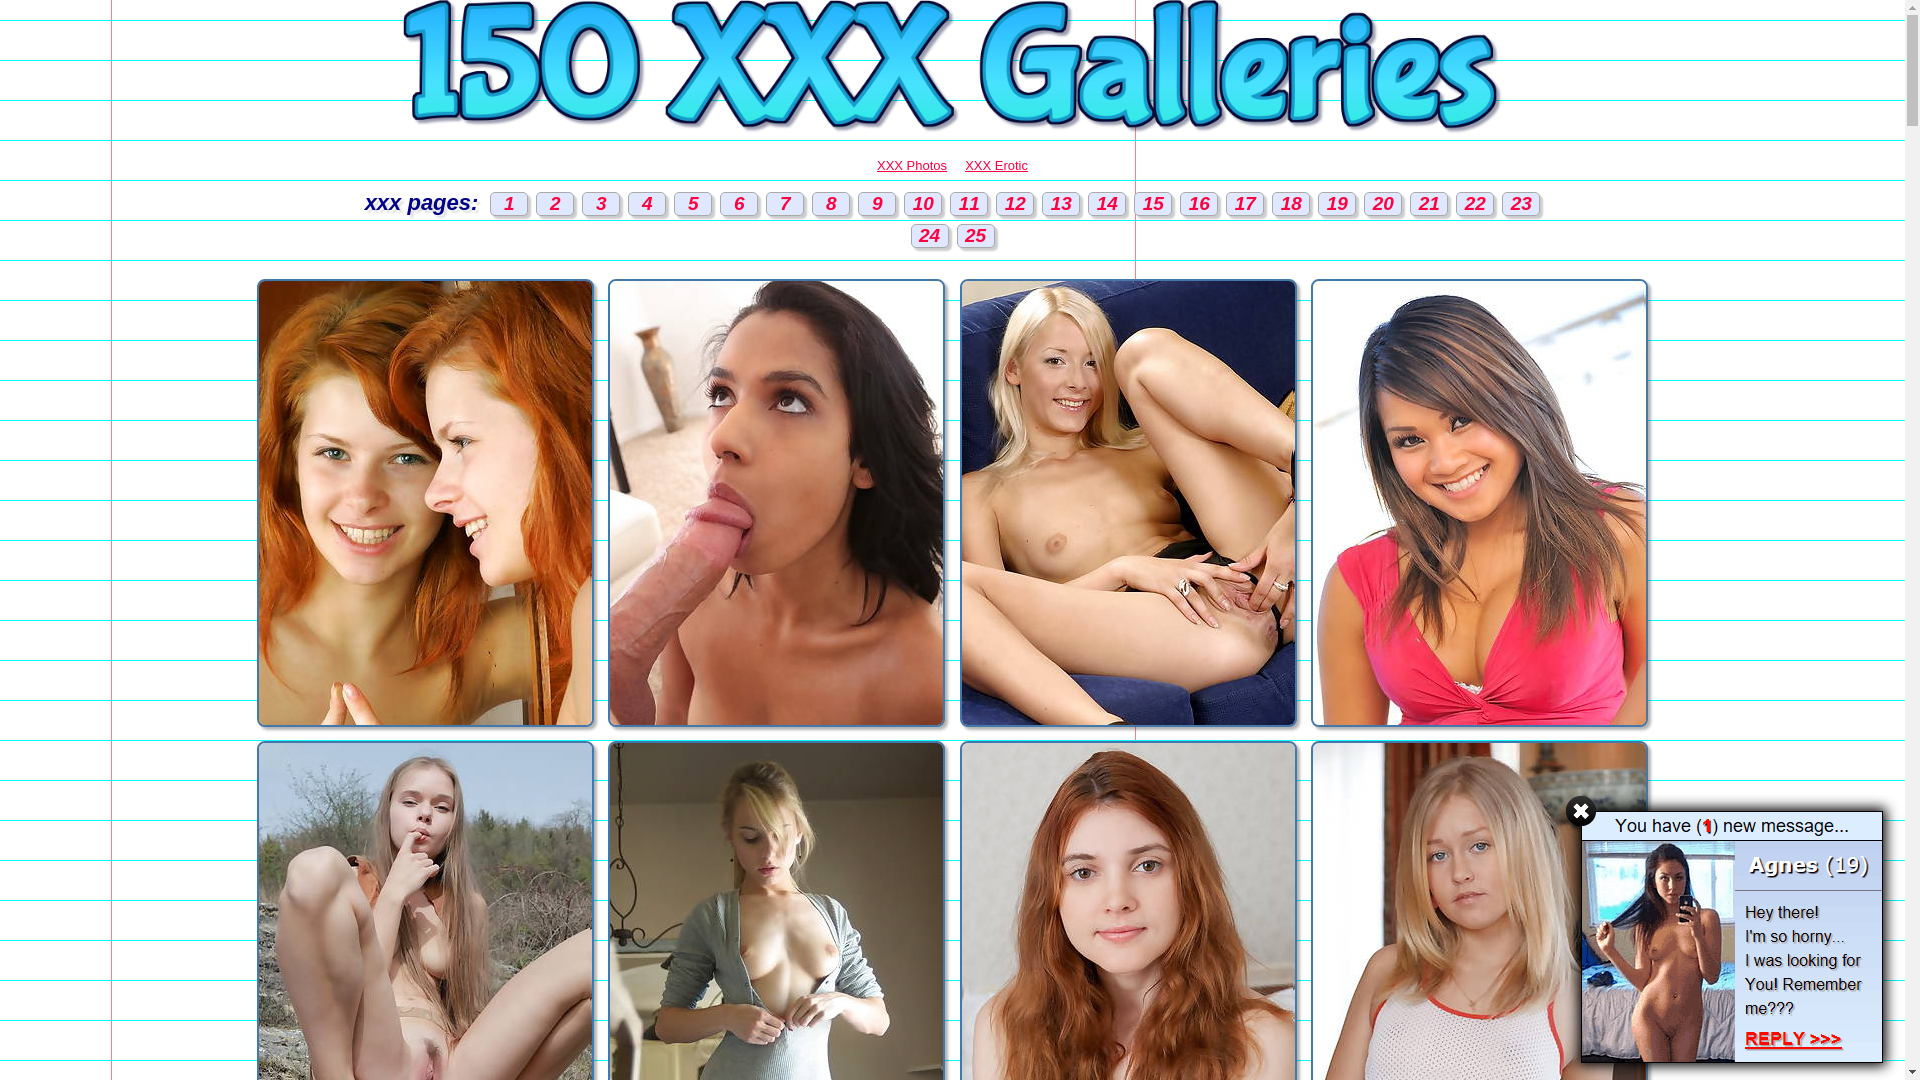 The image size is (1920, 1080). What do you see at coordinates (1245, 204) in the screenshot?
I see `17` at bounding box center [1245, 204].